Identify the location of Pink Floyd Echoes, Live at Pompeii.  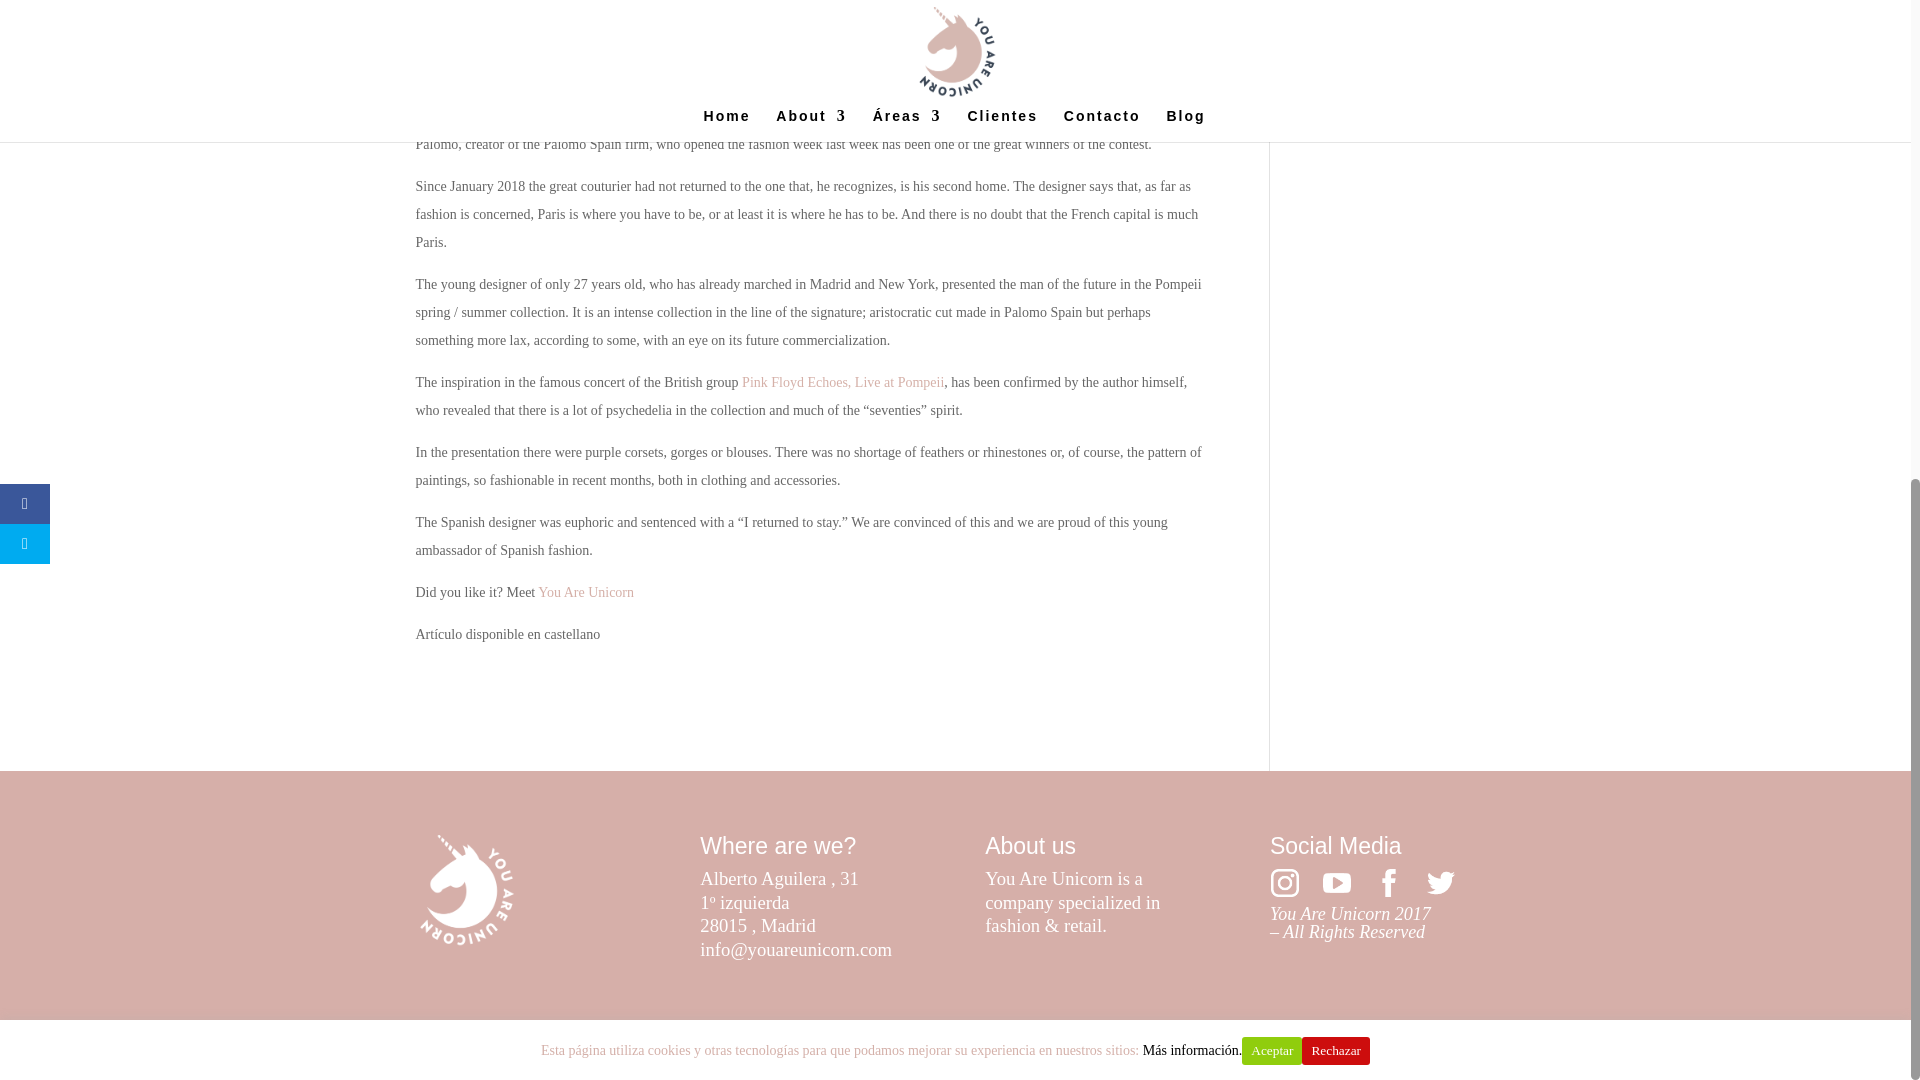
(842, 382).